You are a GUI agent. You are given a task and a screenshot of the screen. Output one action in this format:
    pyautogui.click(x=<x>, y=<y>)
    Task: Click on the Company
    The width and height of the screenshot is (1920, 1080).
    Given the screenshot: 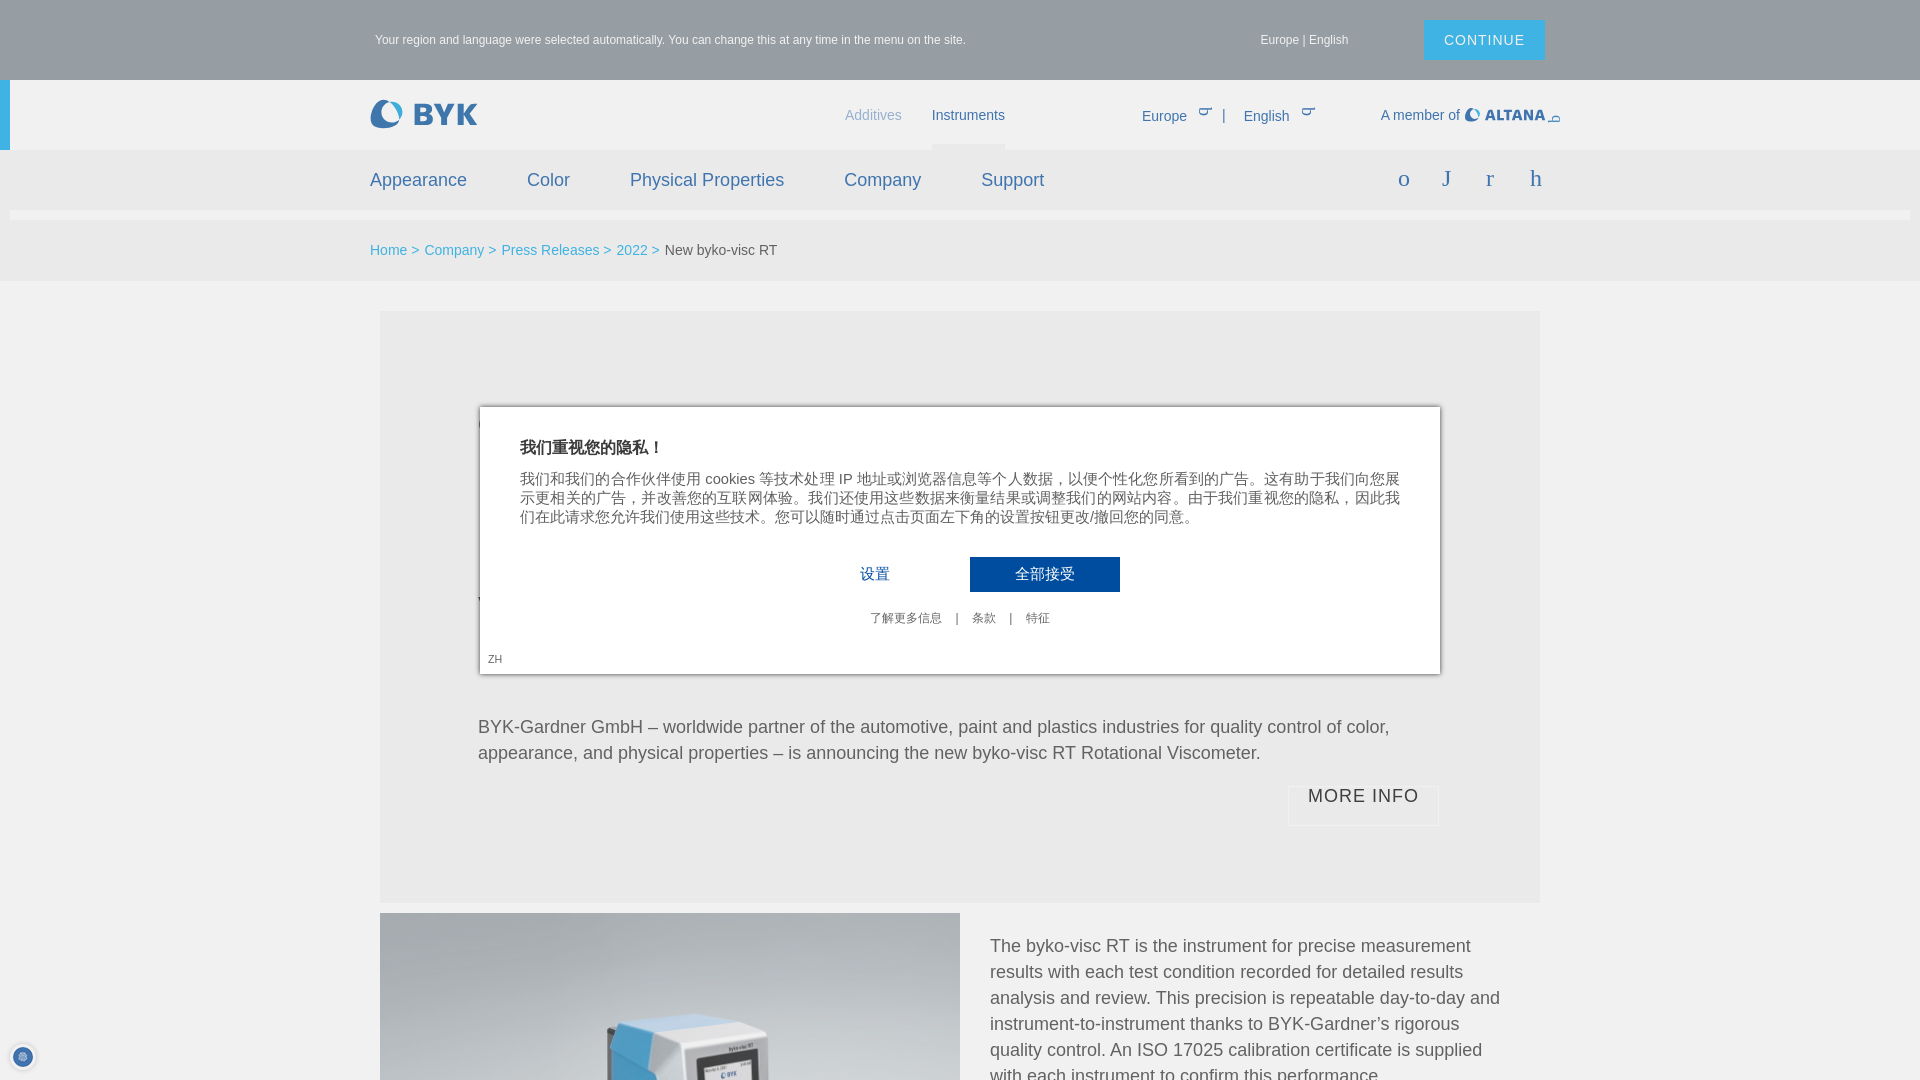 What is the action you would take?
    pyautogui.click(x=960, y=180)
    